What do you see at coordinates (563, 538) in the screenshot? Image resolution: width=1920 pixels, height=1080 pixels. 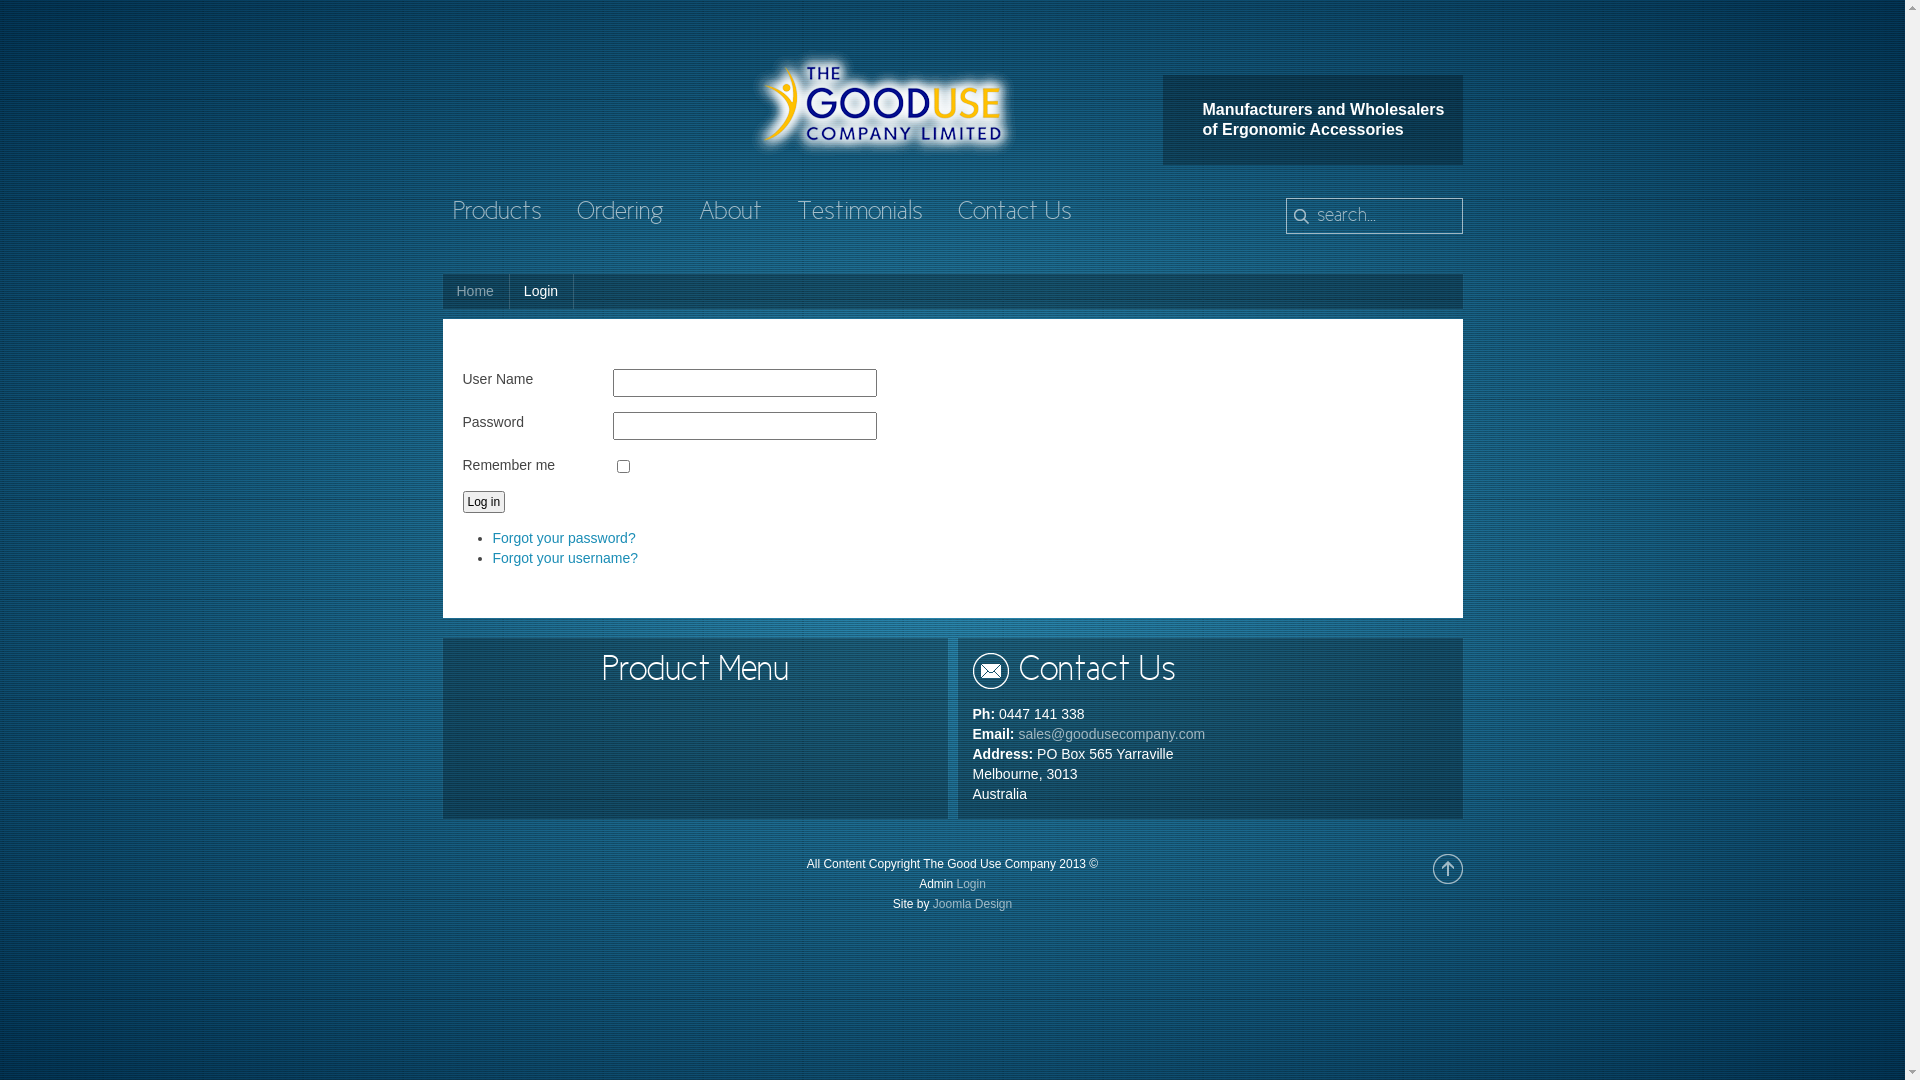 I see `Forgot your password?` at bounding box center [563, 538].